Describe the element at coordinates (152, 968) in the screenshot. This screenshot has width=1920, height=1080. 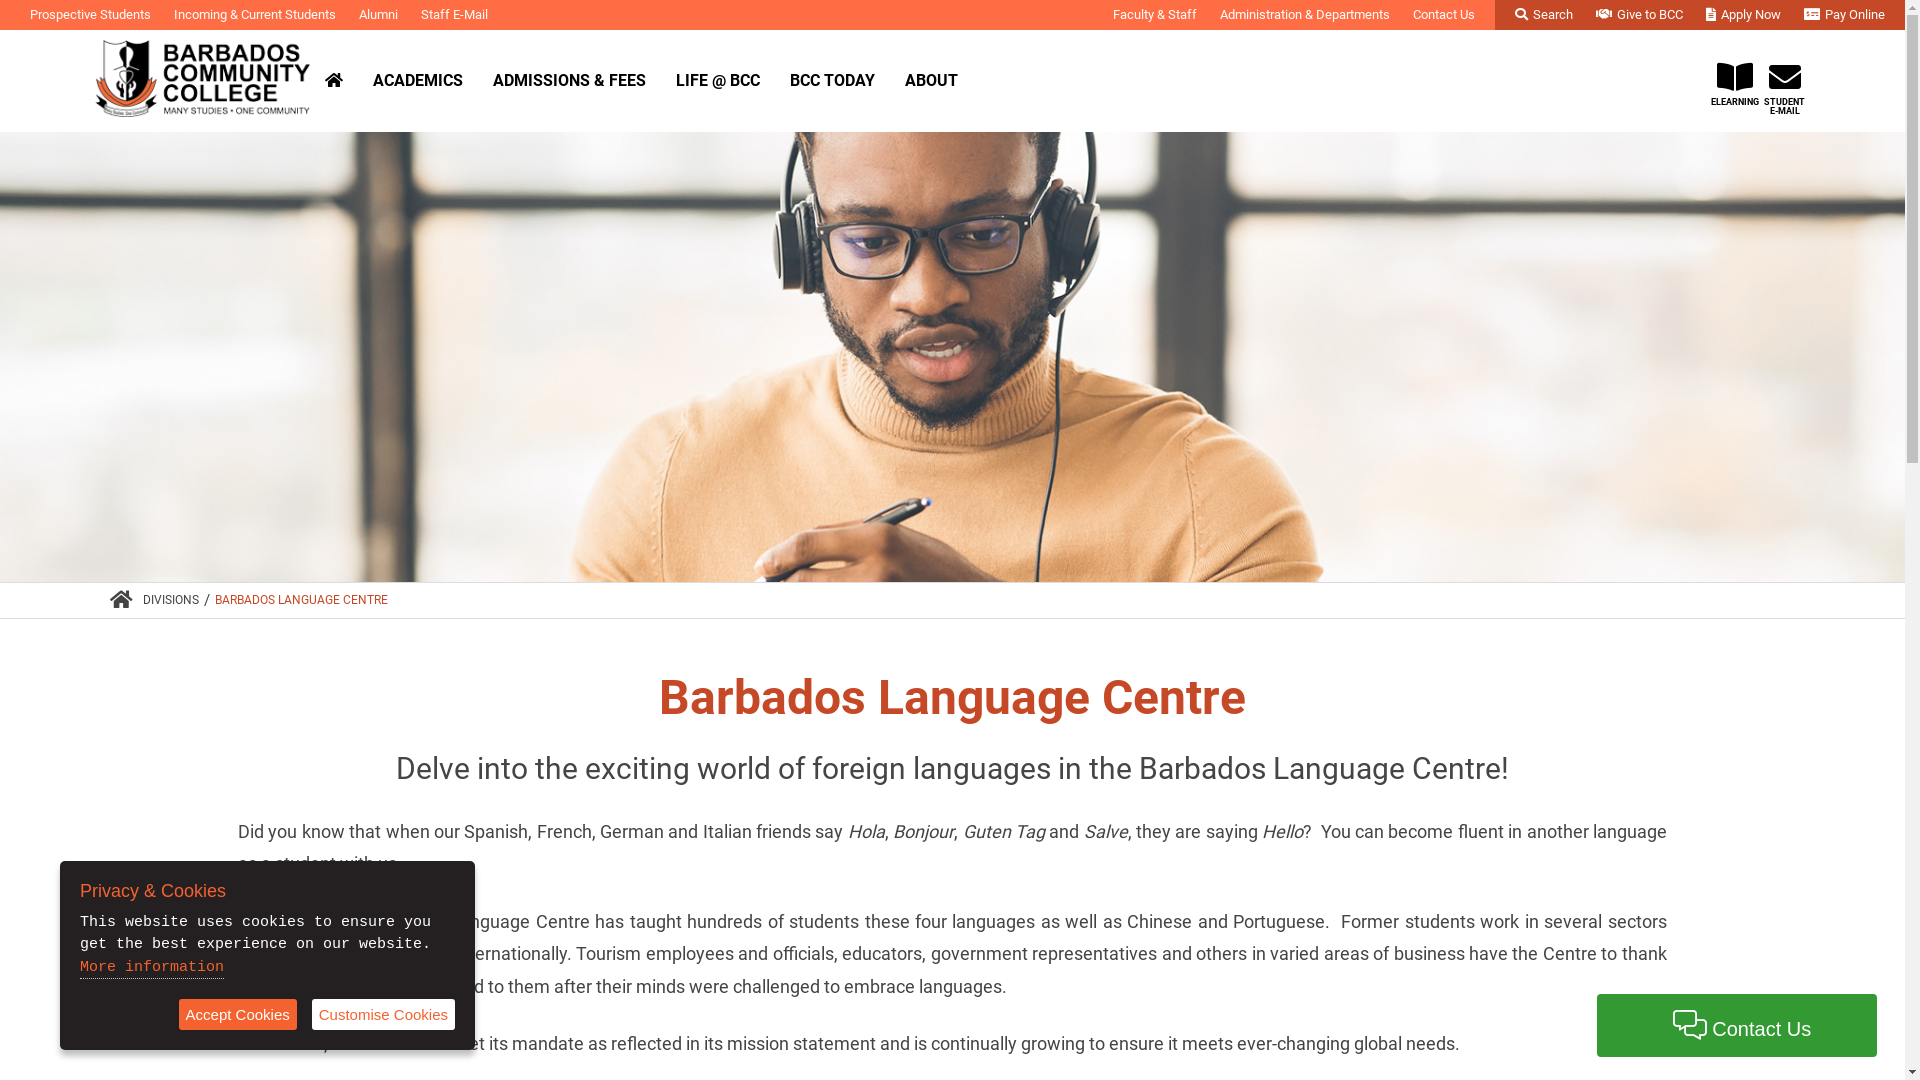
I see `More information` at that location.